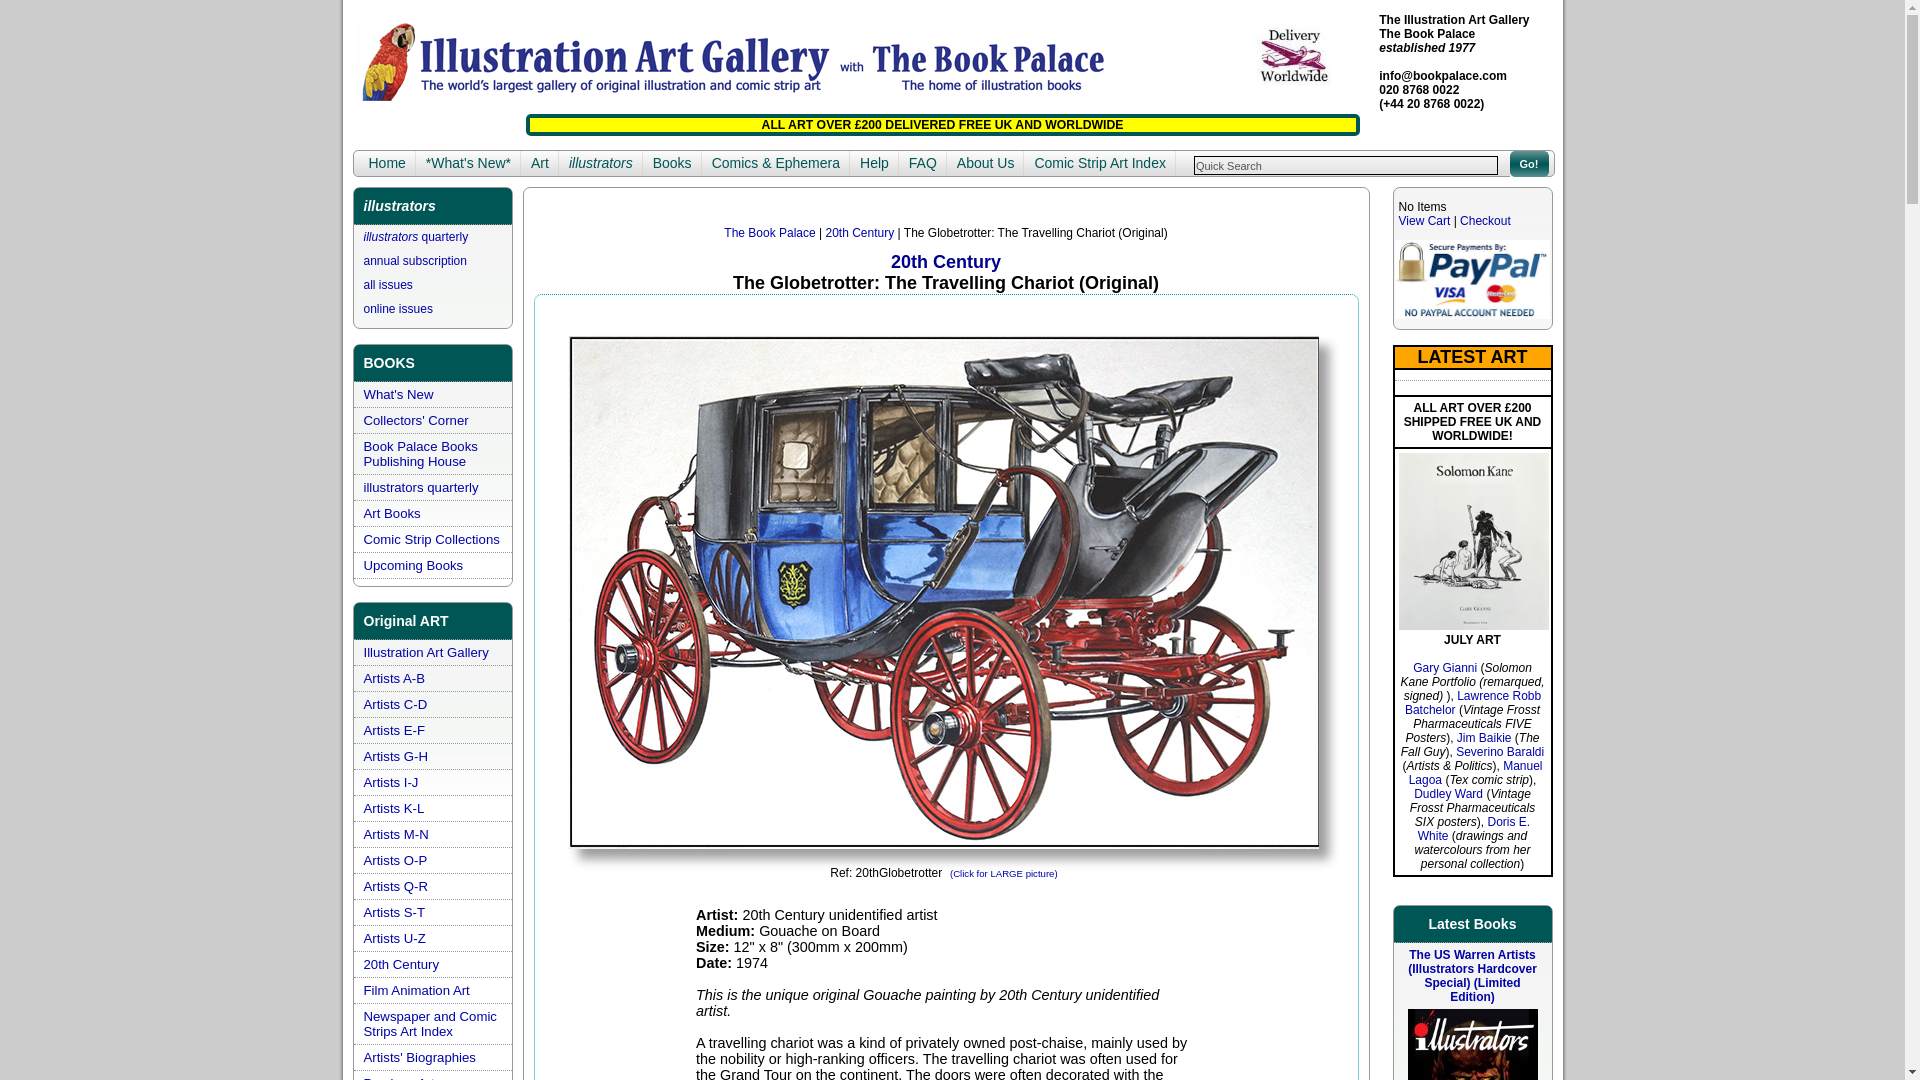 The height and width of the screenshot is (1080, 1920). What do you see at coordinates (922, 164) in the screenshot?
I see `Frequently Asked Questions` at bounding box center [922, 164].